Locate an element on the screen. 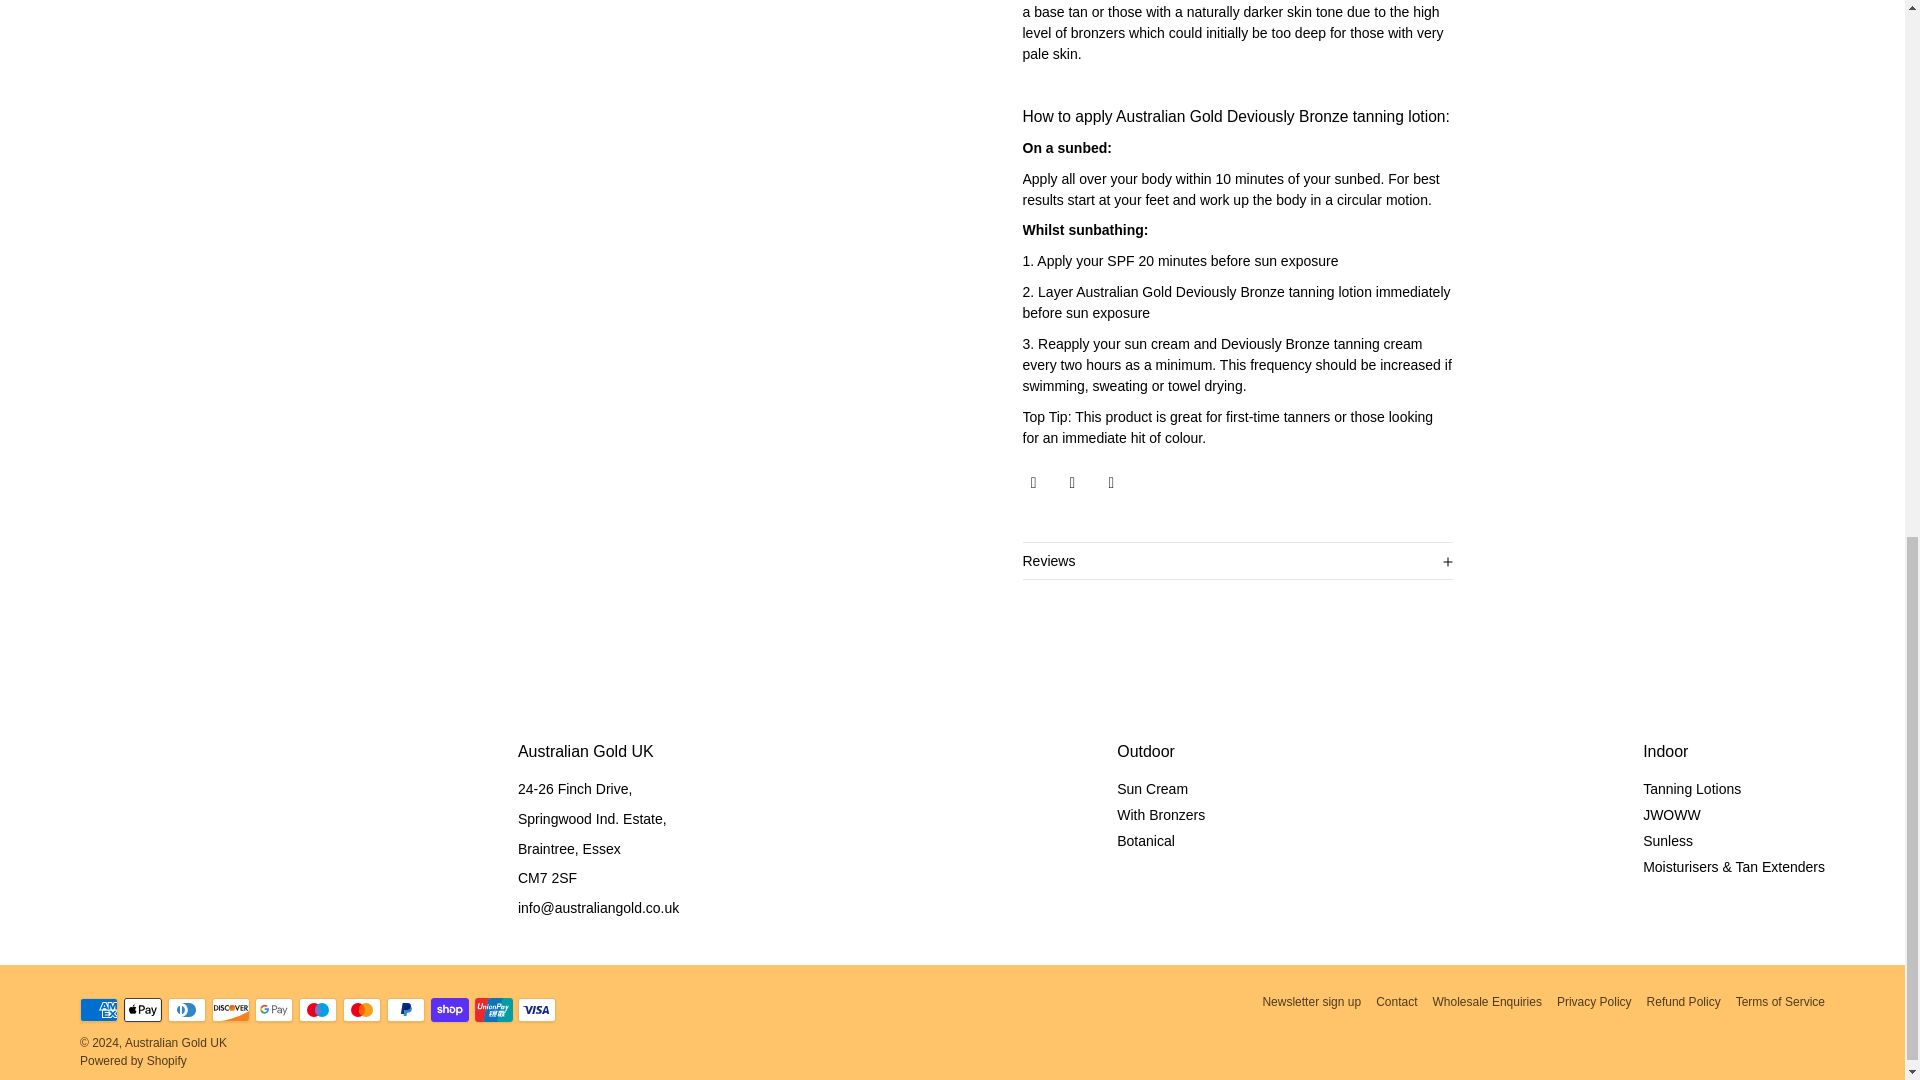  PayPal is located at coordinates (406, 1009).